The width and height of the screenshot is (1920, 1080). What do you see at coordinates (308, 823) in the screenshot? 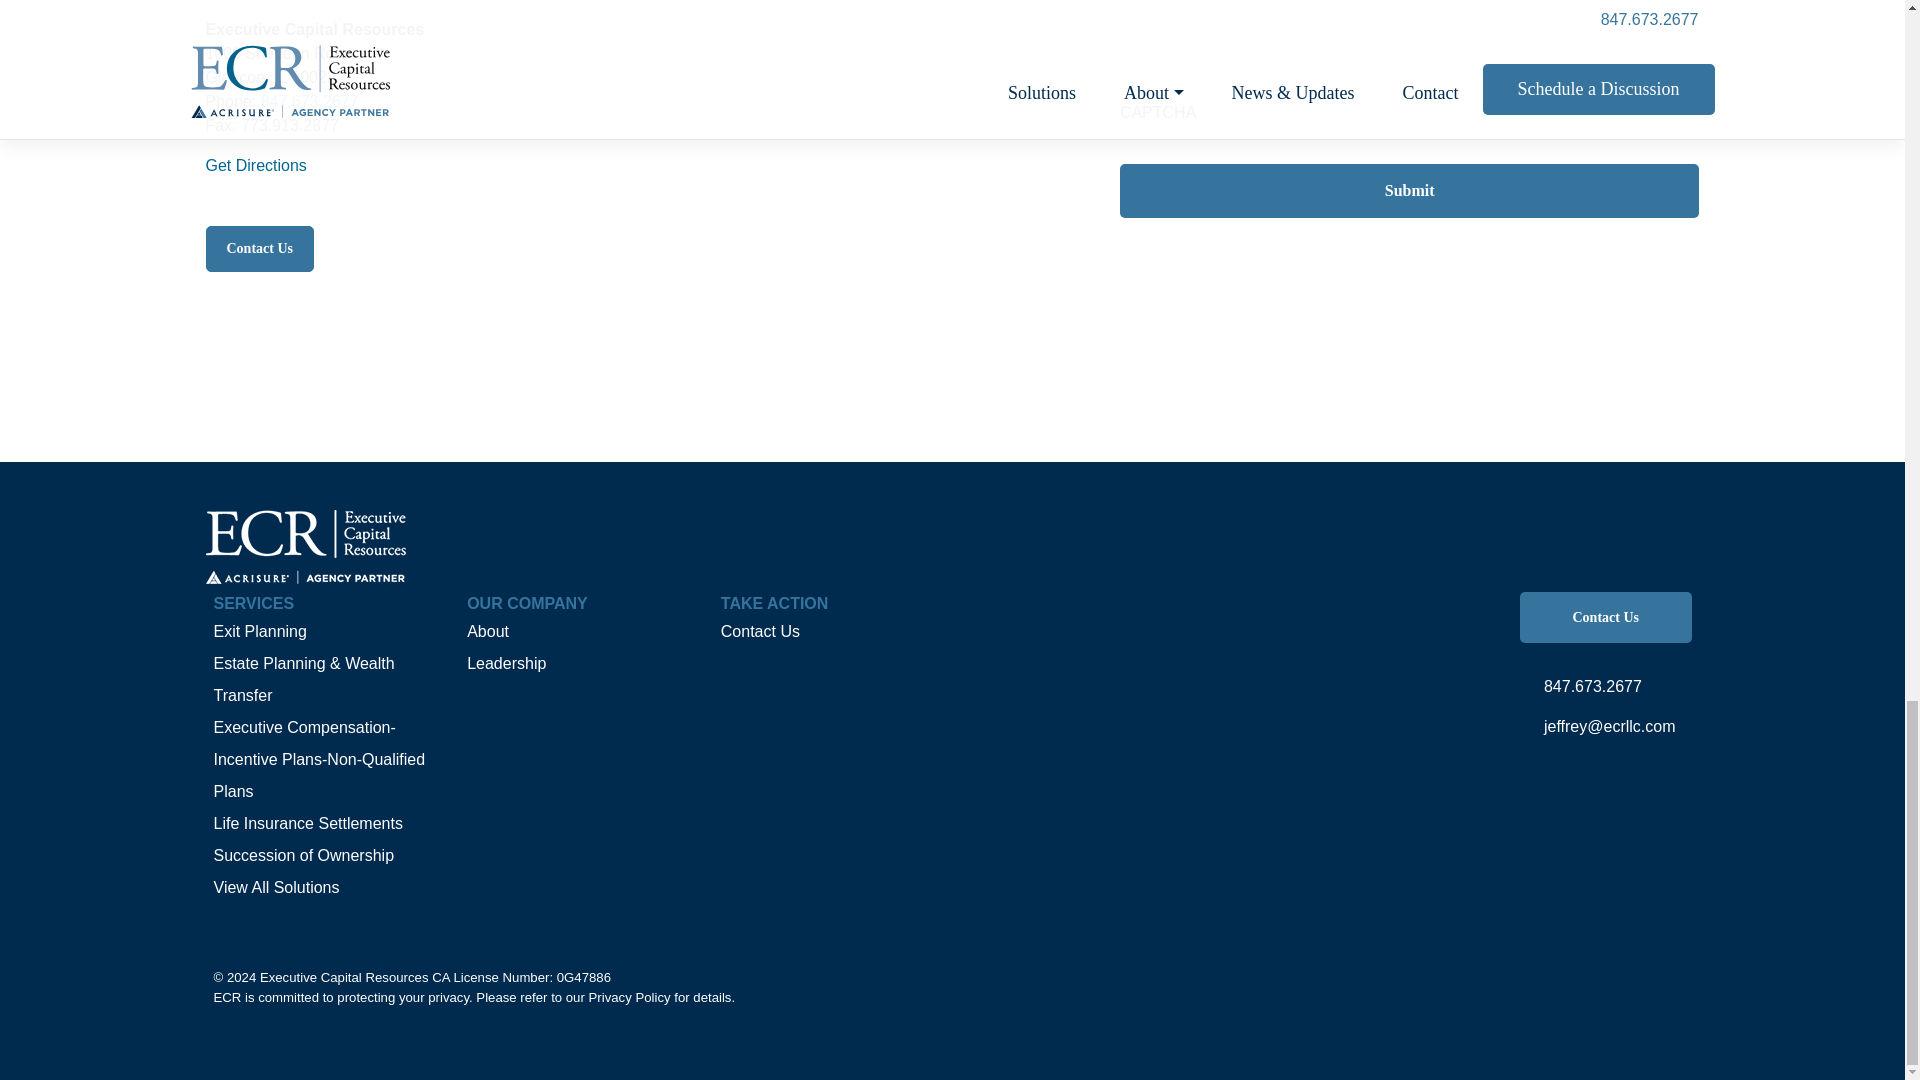
I see `Life Insurance Settlements` at bounding box center [308, 823].